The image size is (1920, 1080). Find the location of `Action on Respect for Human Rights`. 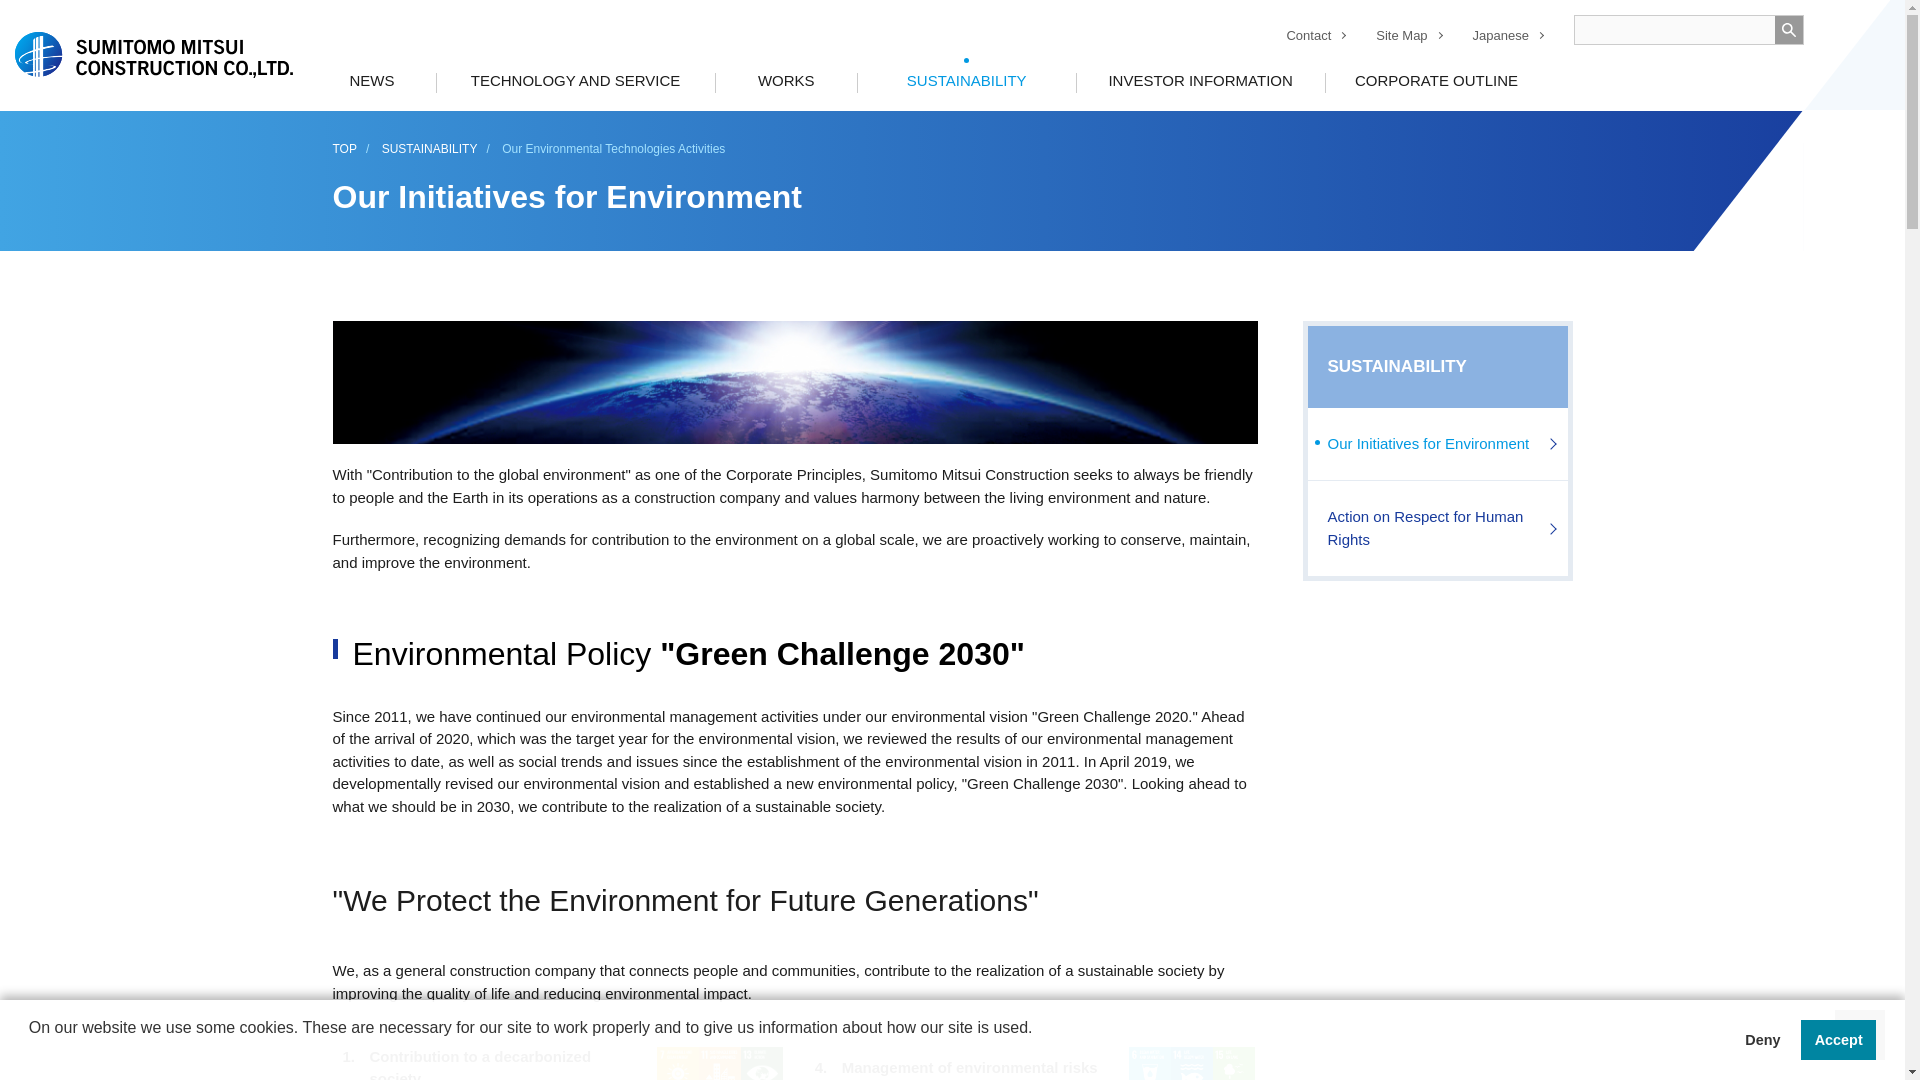

Action on Respect for Human Rights is located at coordinates (1438, 528).